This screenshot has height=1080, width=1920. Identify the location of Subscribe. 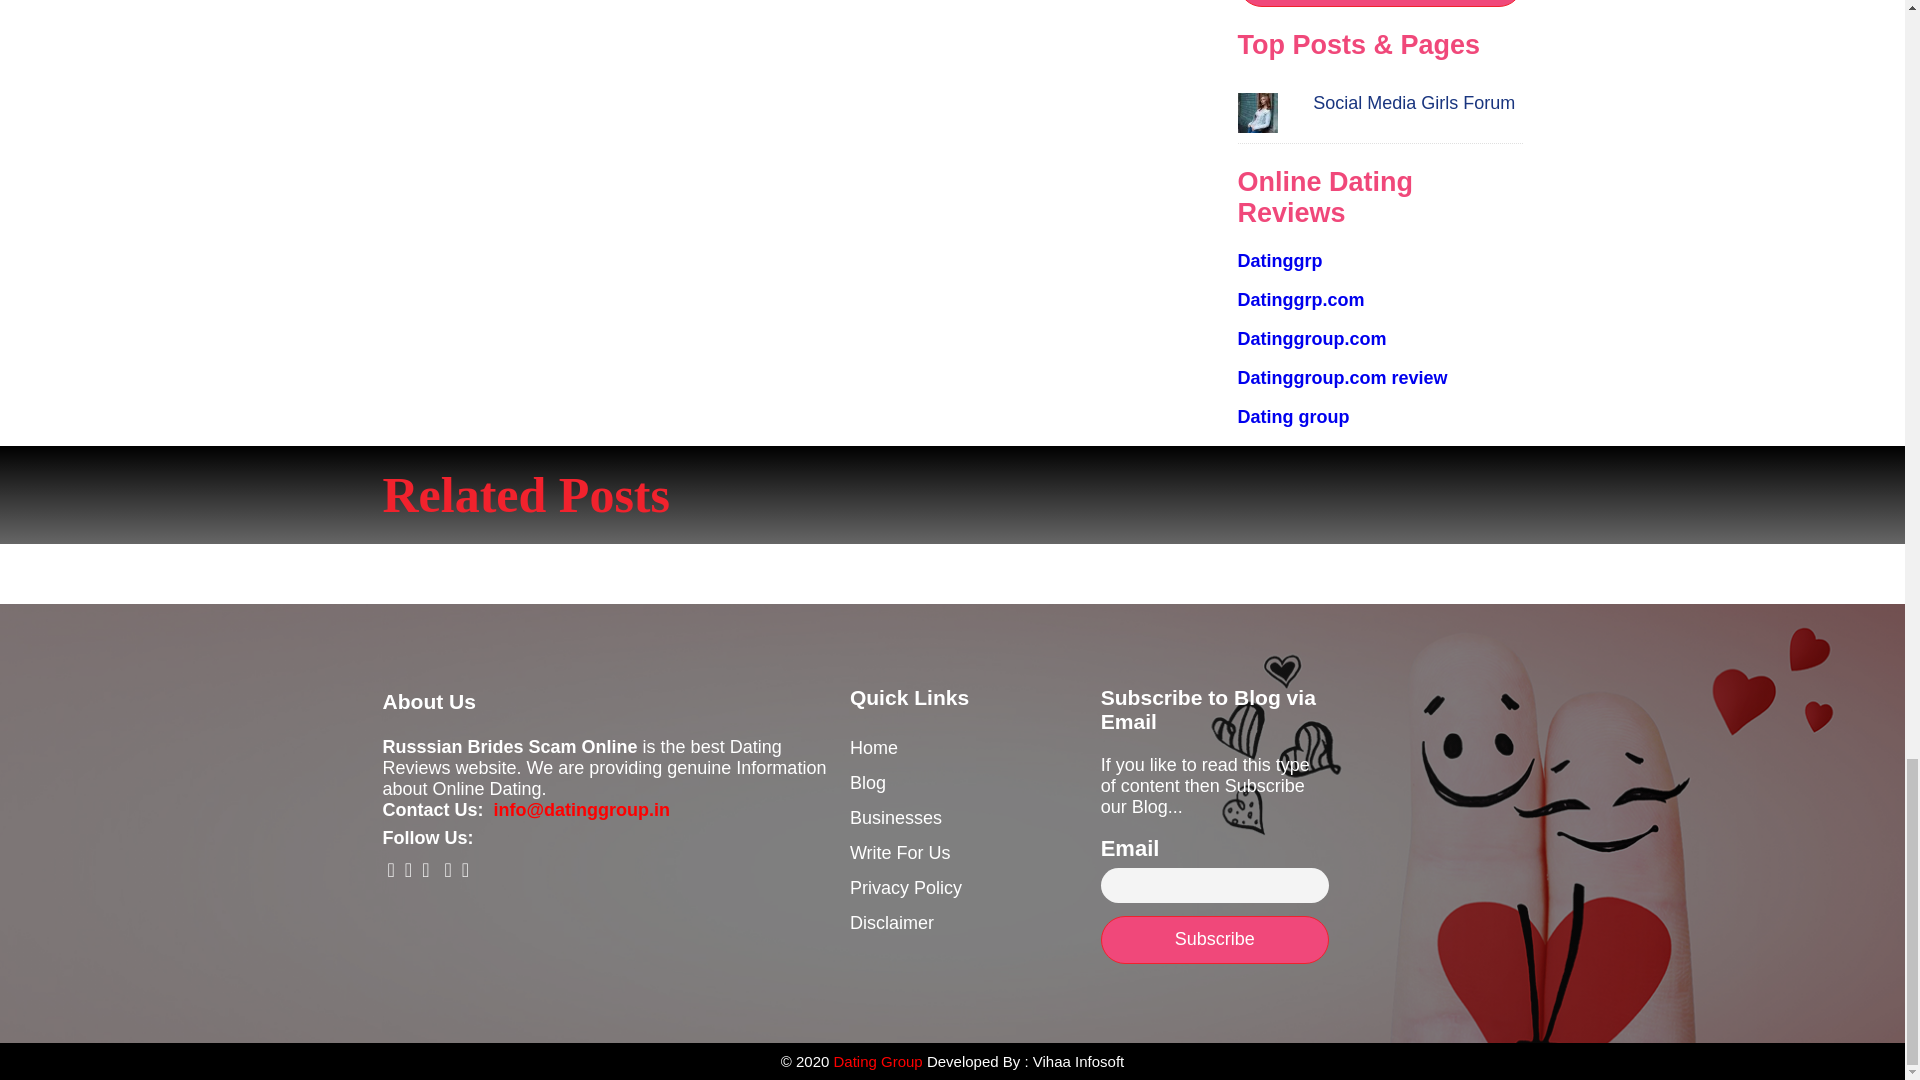
(1380, 3).